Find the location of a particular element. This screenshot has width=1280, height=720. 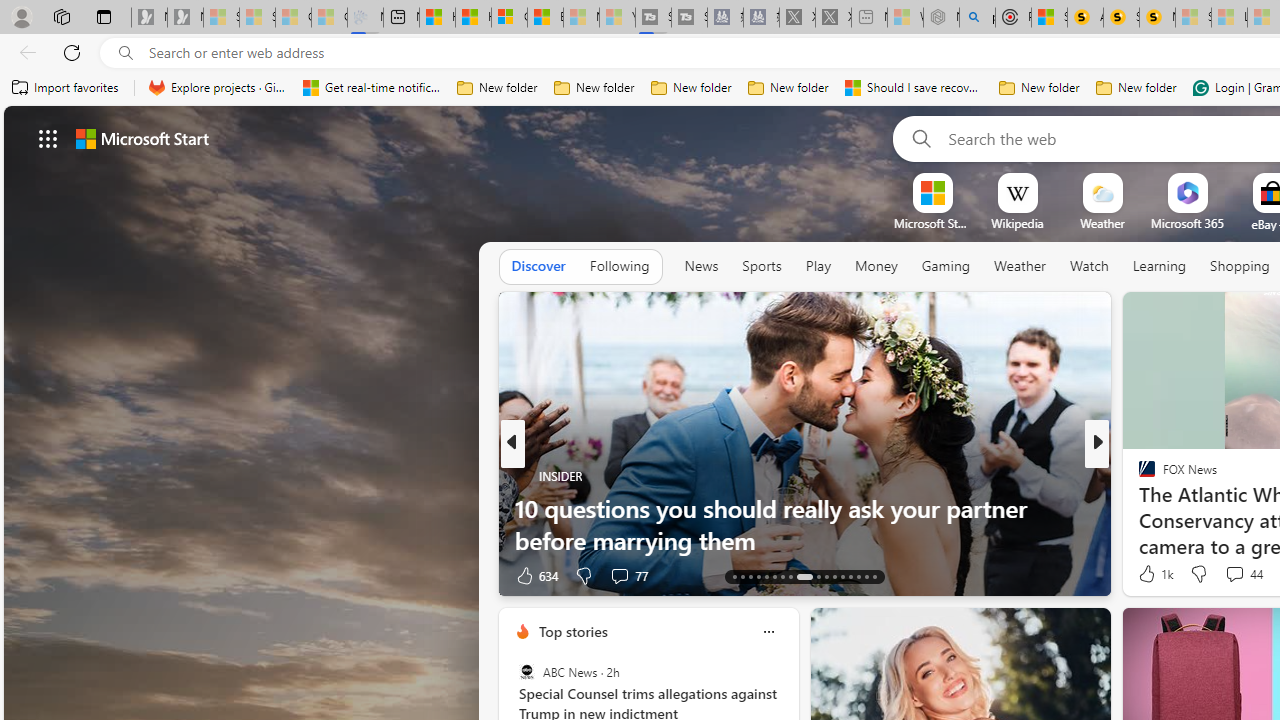

View comments 5 Comment is located at coordinates (1234, 574).